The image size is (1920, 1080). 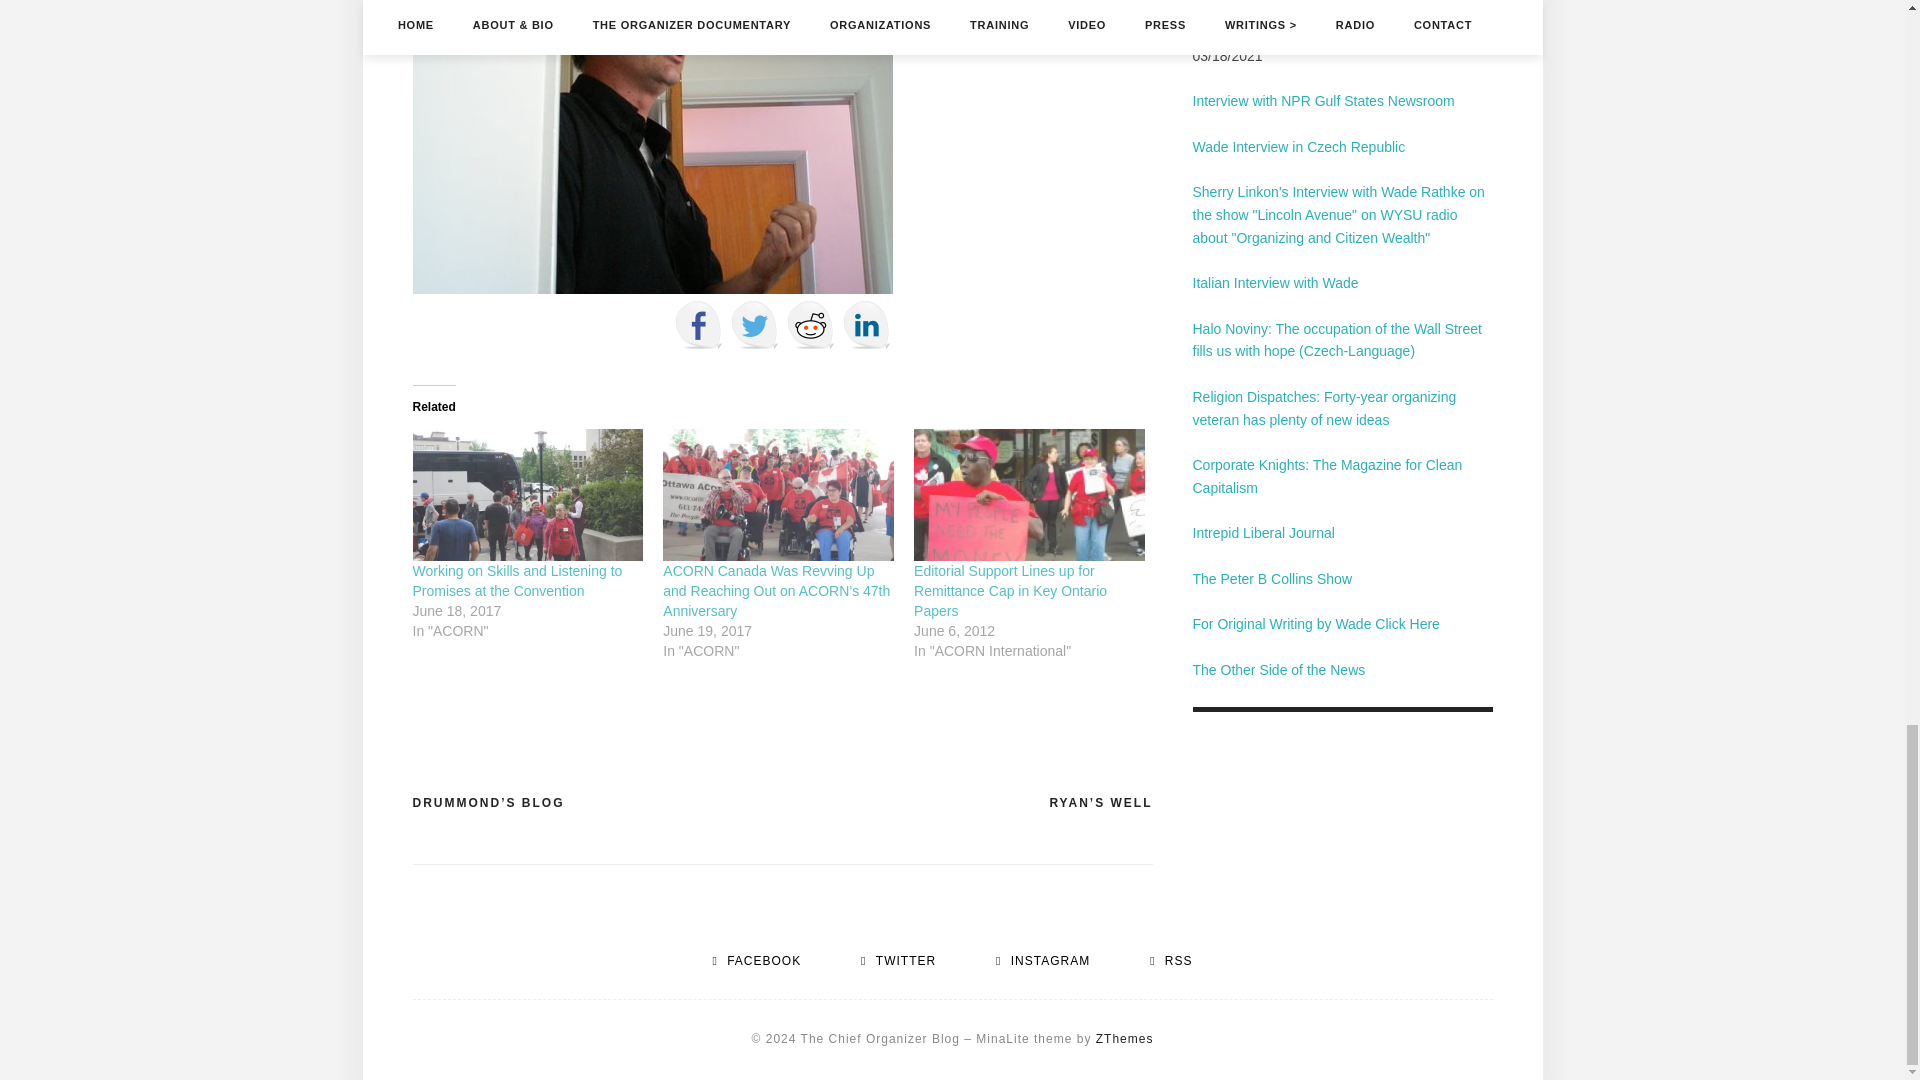 I want to click on Share on Twitter, so click(x=753, y=324).